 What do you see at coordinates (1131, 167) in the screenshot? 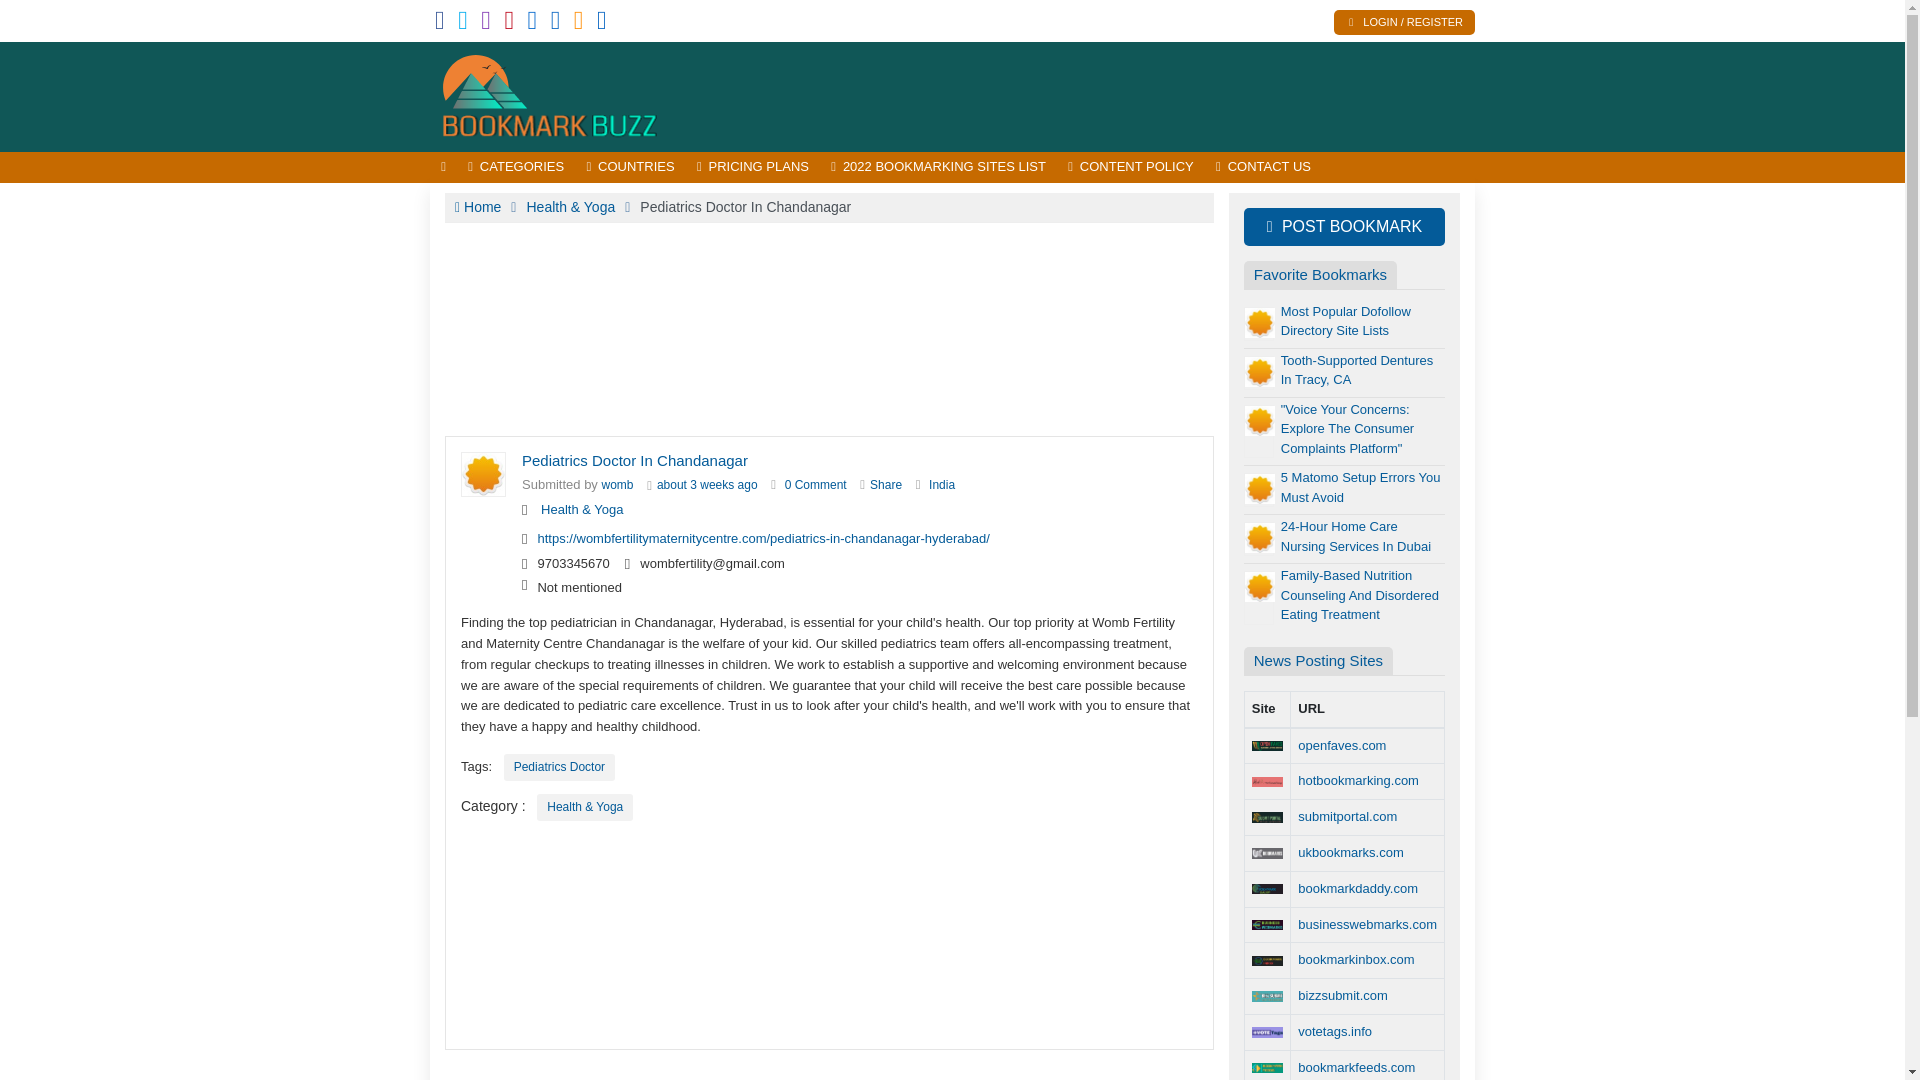
I see `CONTENT POLICY` at bounding box center [1131, 167].